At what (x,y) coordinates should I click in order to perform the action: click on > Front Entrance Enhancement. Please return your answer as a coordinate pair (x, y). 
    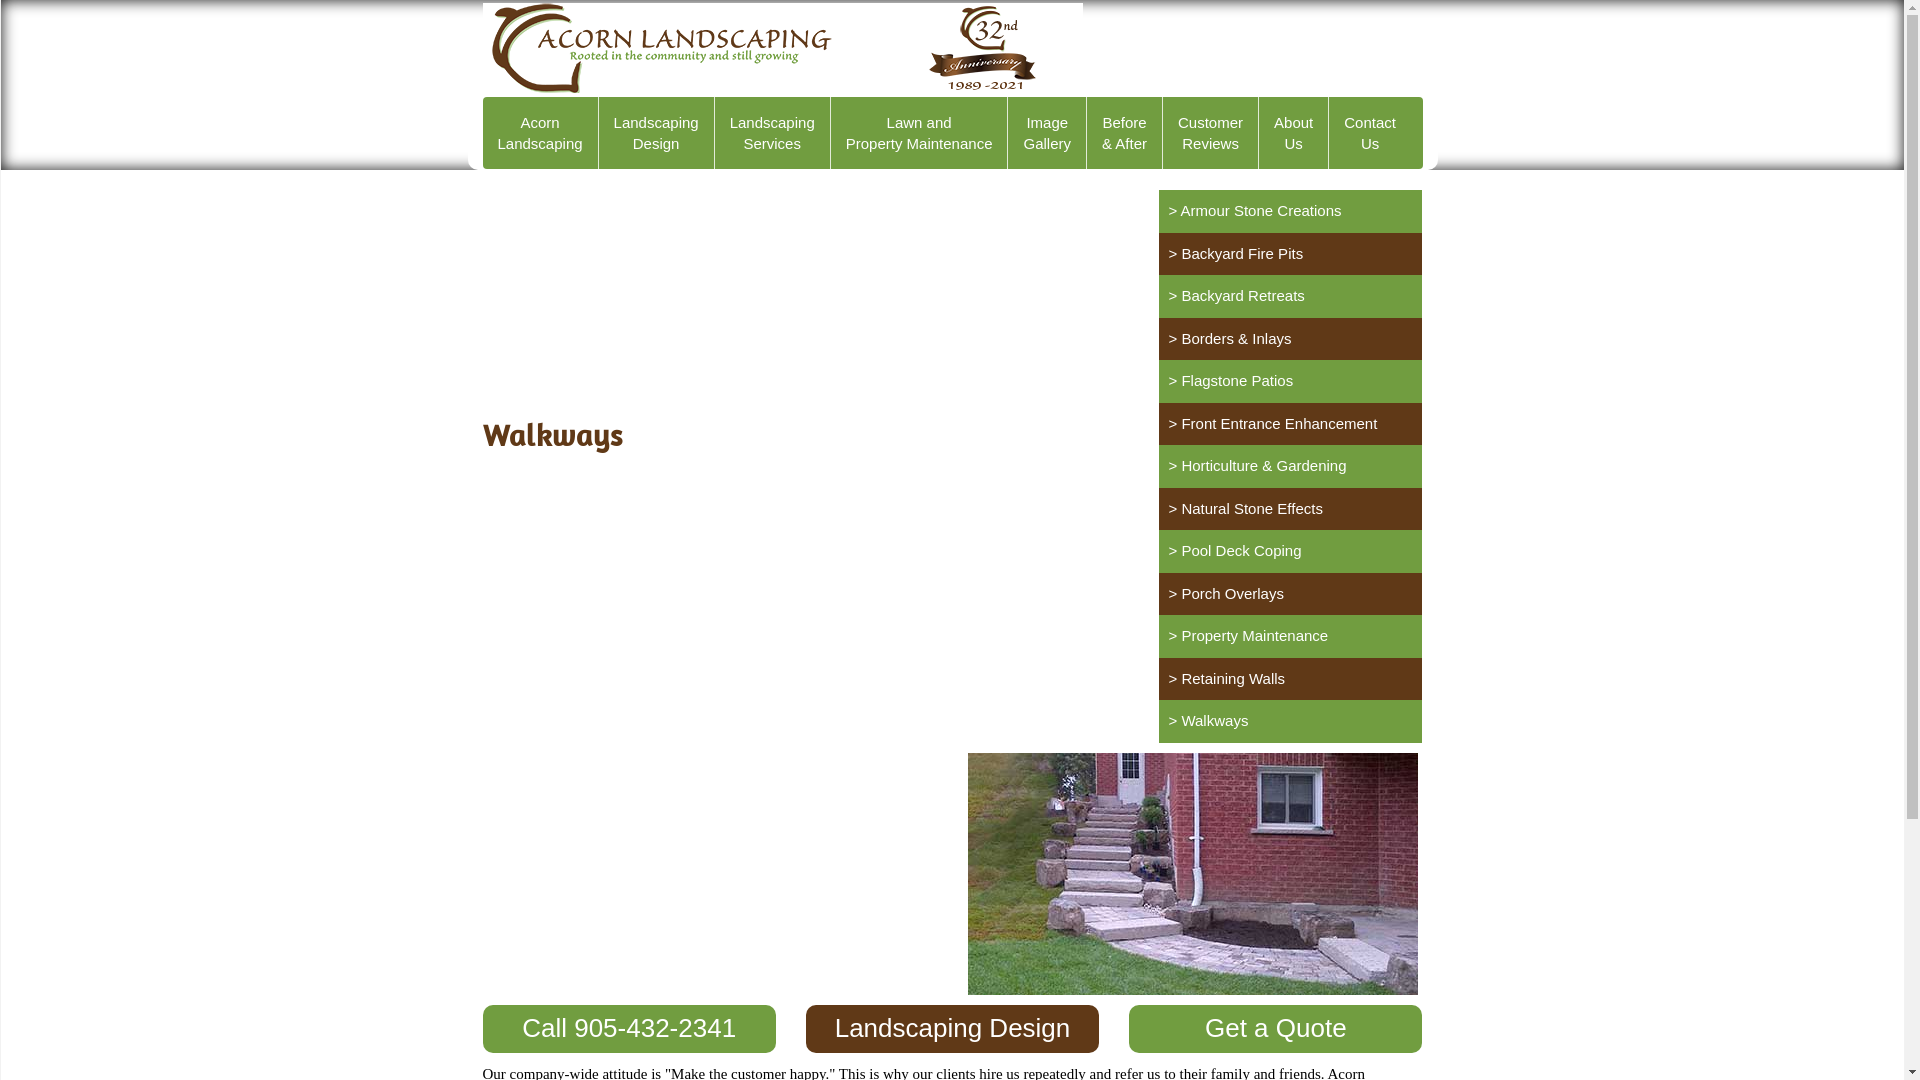
    Looking at the image, I should click on (1290, 424).